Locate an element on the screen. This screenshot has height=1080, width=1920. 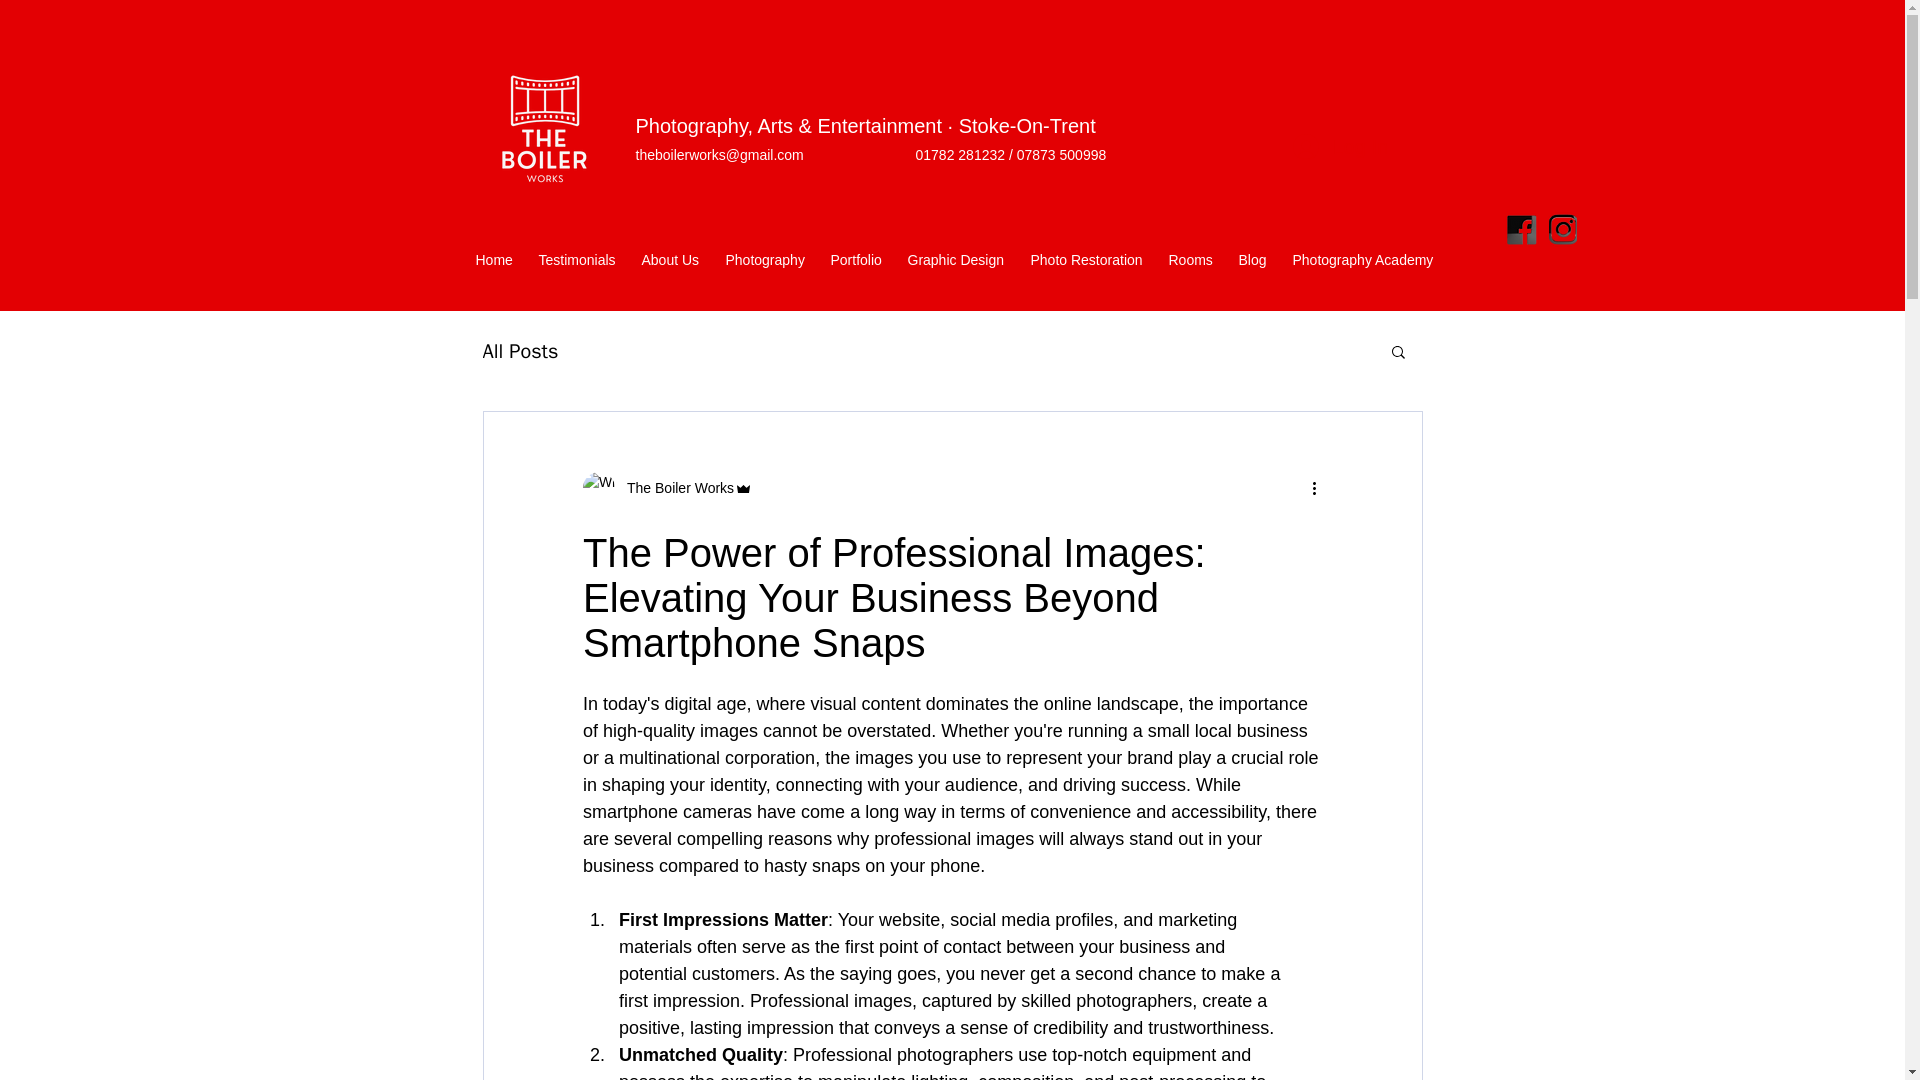
Rooms is located at coordinates (1190, 252).